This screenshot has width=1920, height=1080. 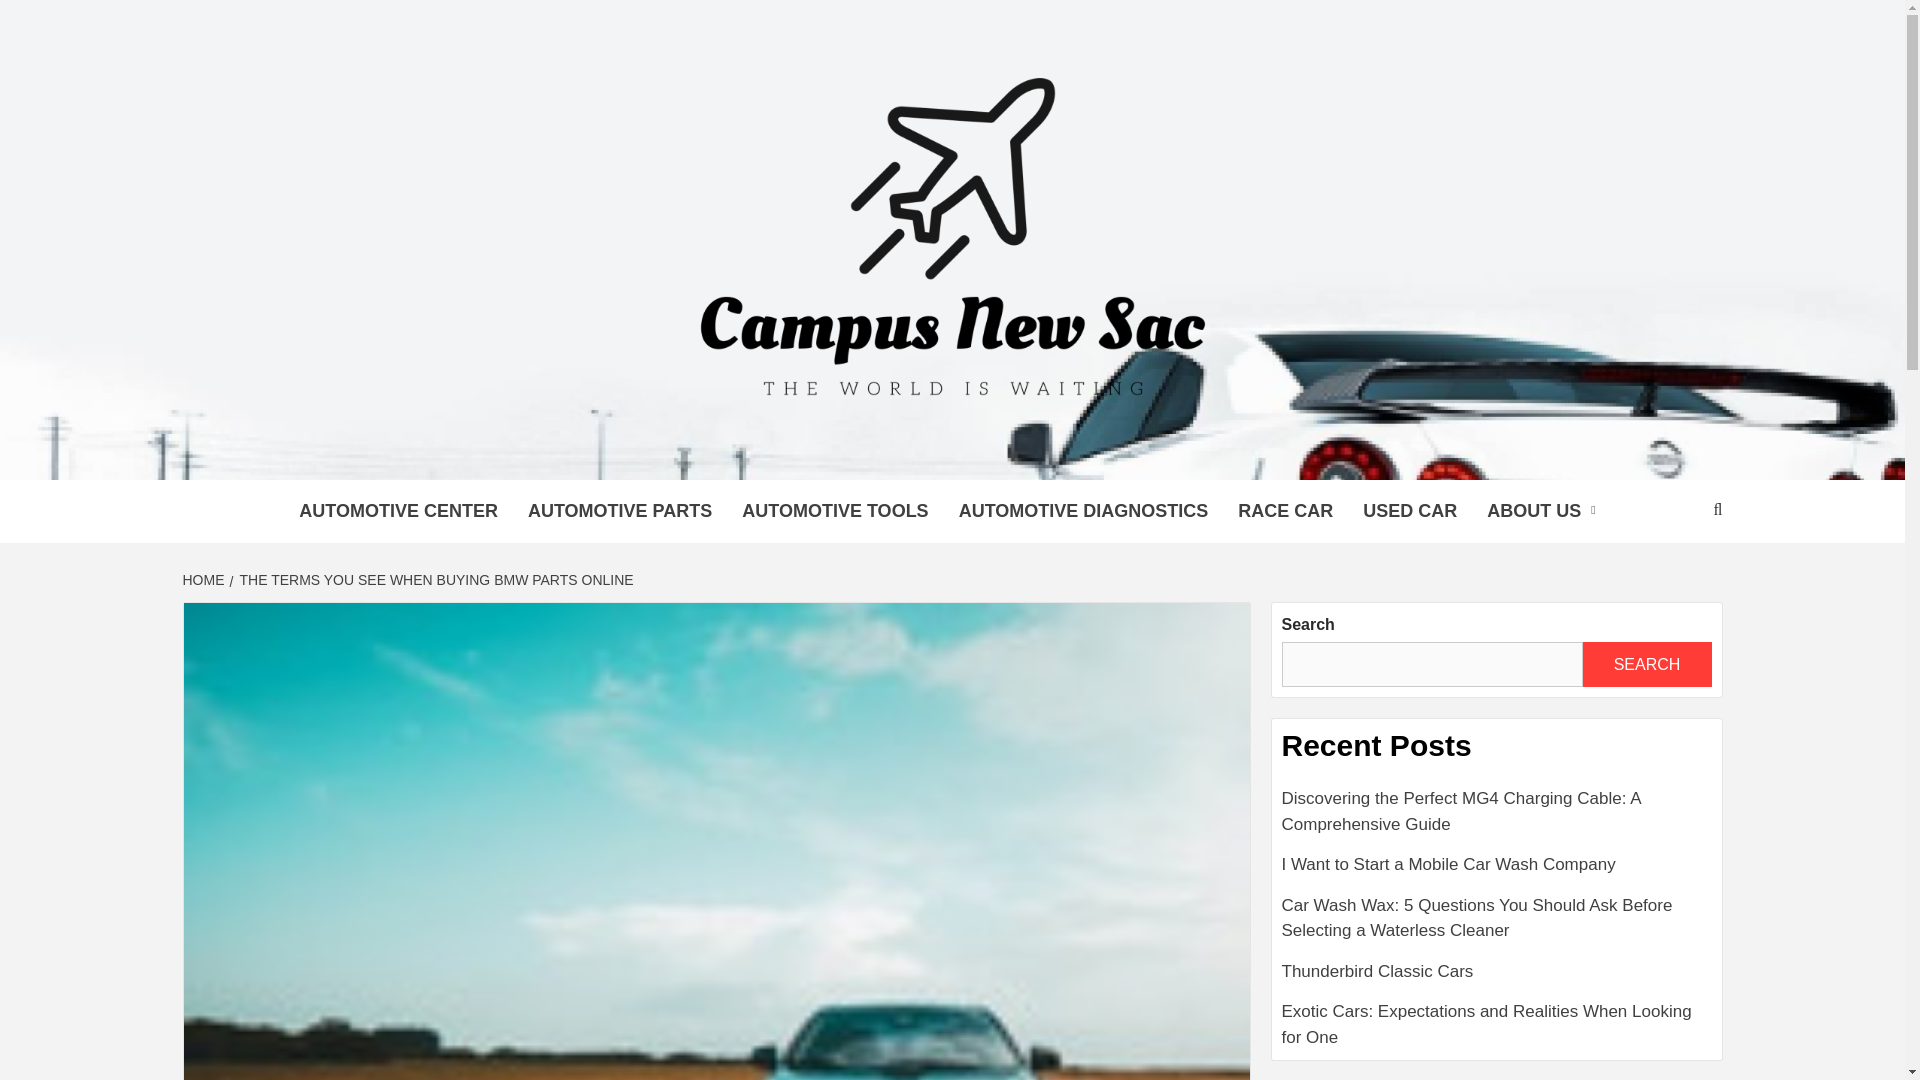 I want to click on USED CAR, so click(x=1410, y=511).